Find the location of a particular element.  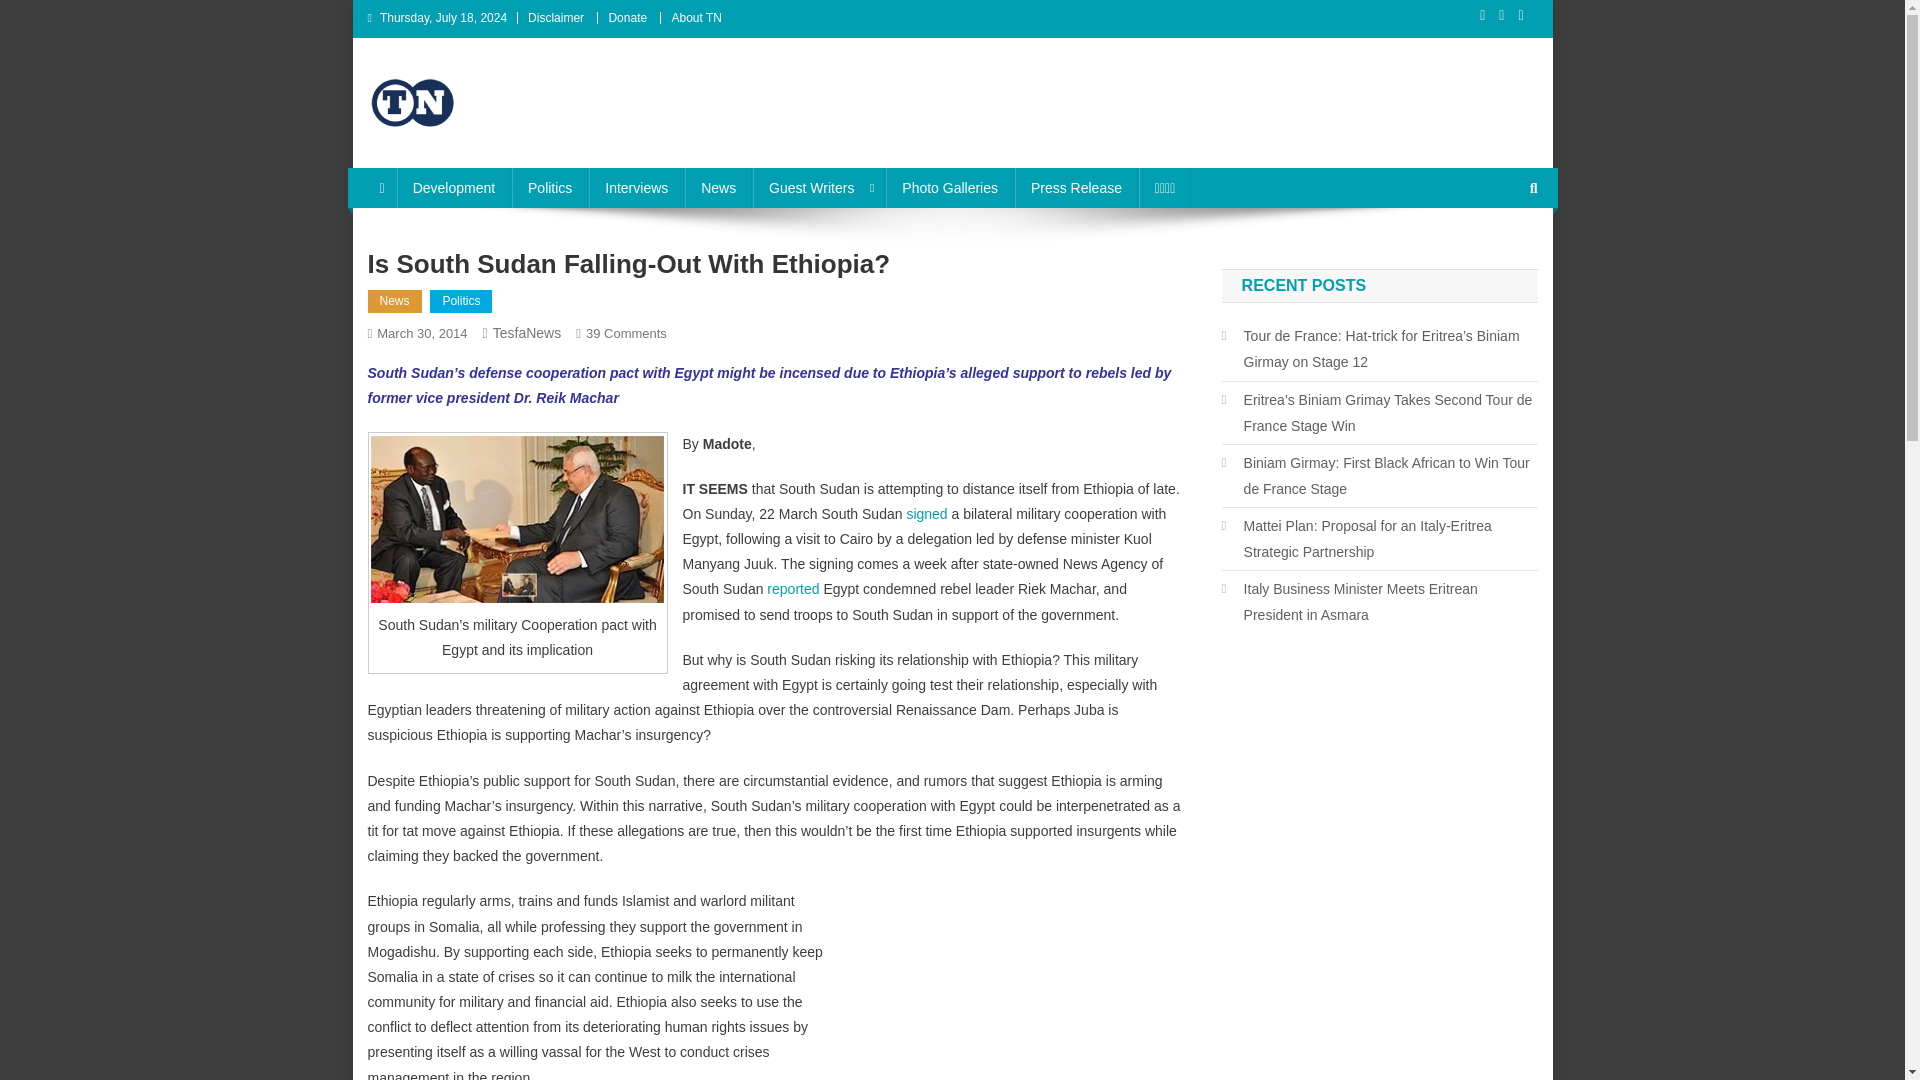

Politics is located at coordinates (550, 188).